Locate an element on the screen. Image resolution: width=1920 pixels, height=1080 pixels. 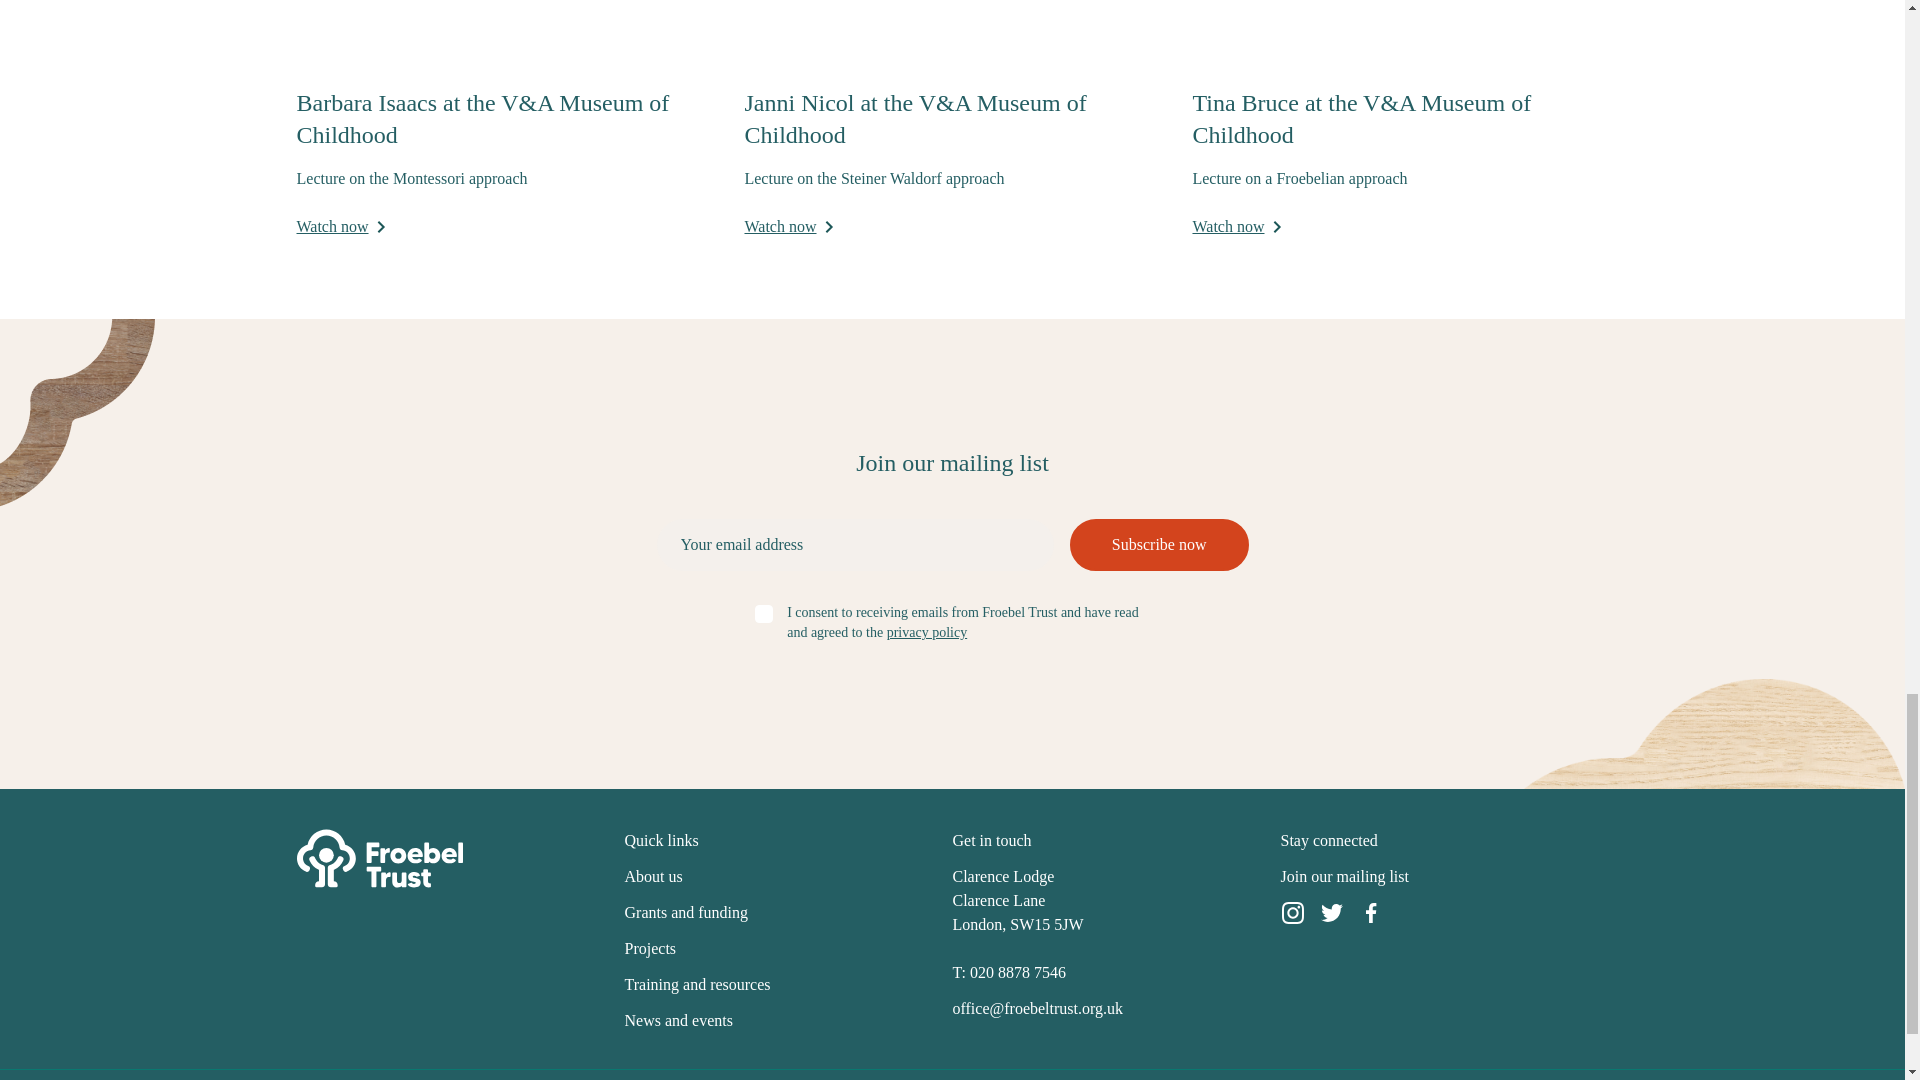
Subscribe now is located at coordinates (1159, 545).